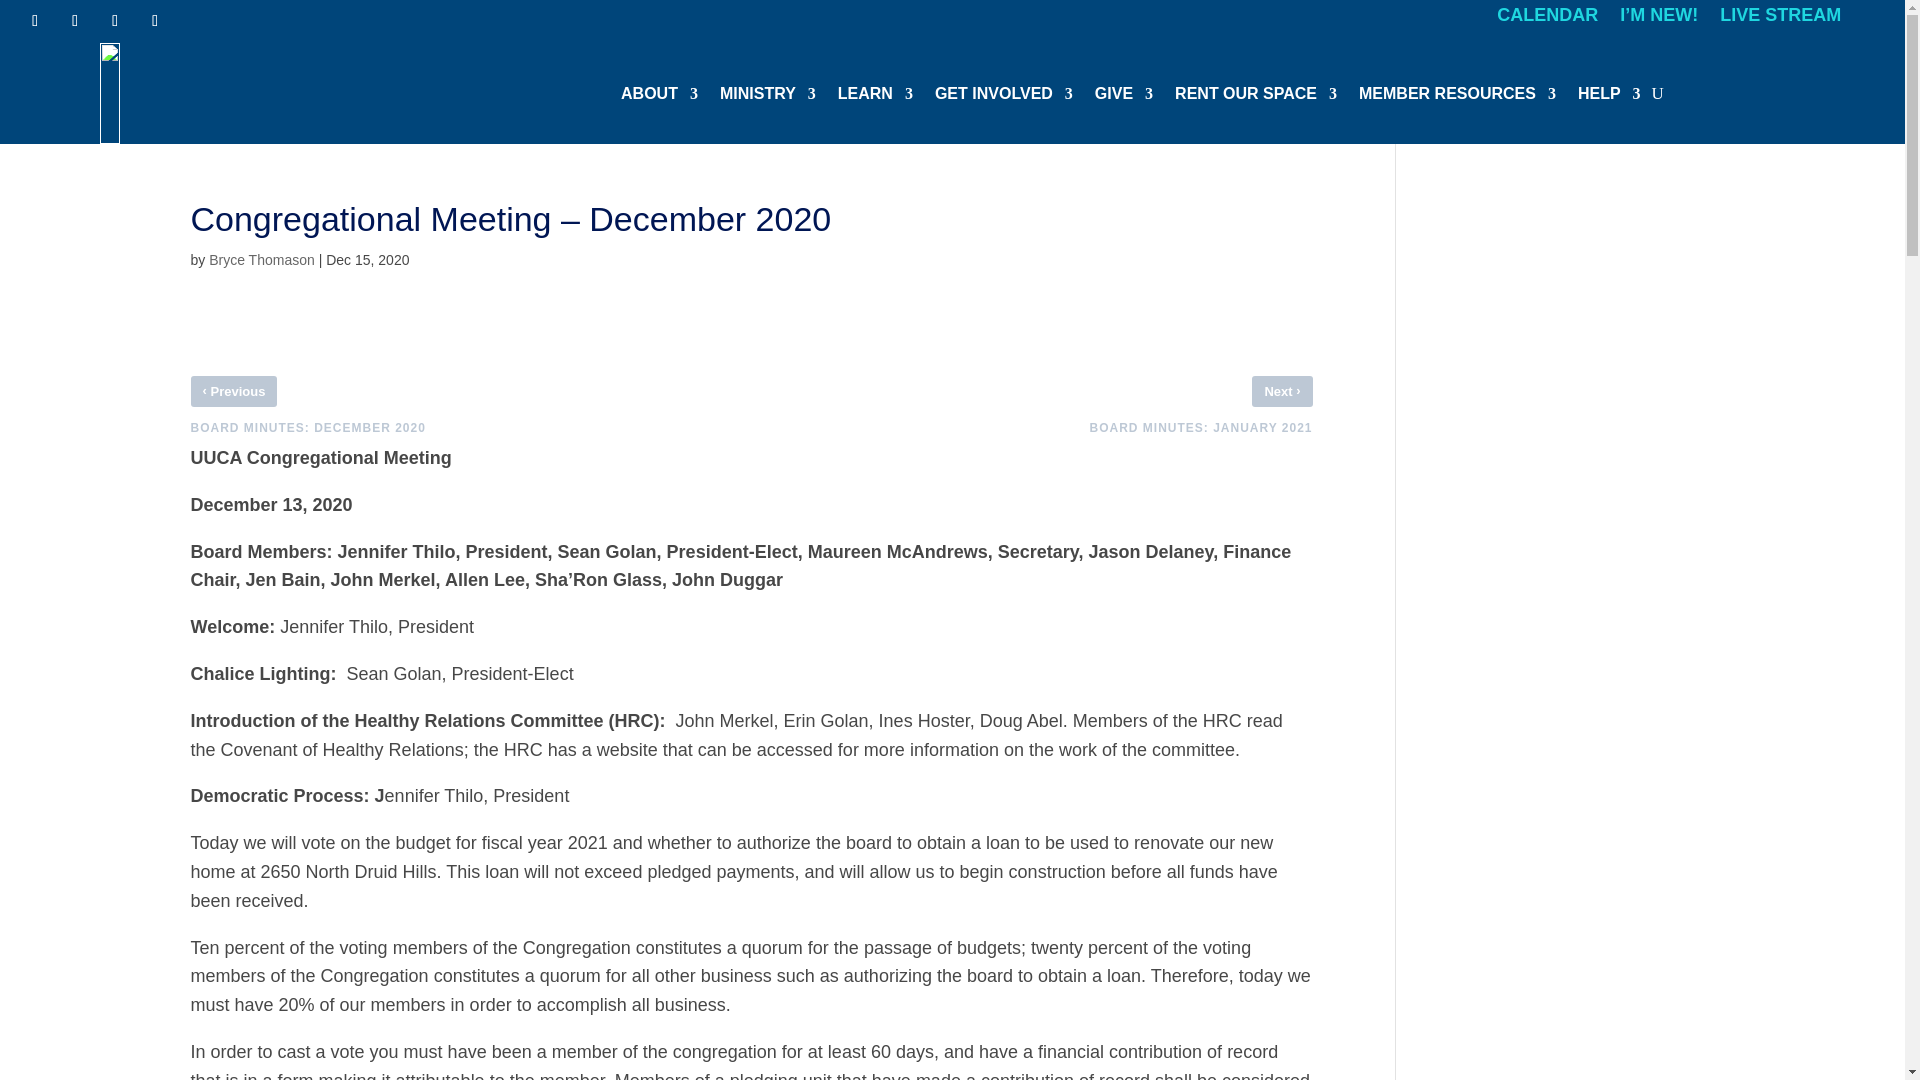  What do you see at coordinates (1547, 18) in the screenshot?
I see `CALENDAR` at bounding box center [1547, 18].